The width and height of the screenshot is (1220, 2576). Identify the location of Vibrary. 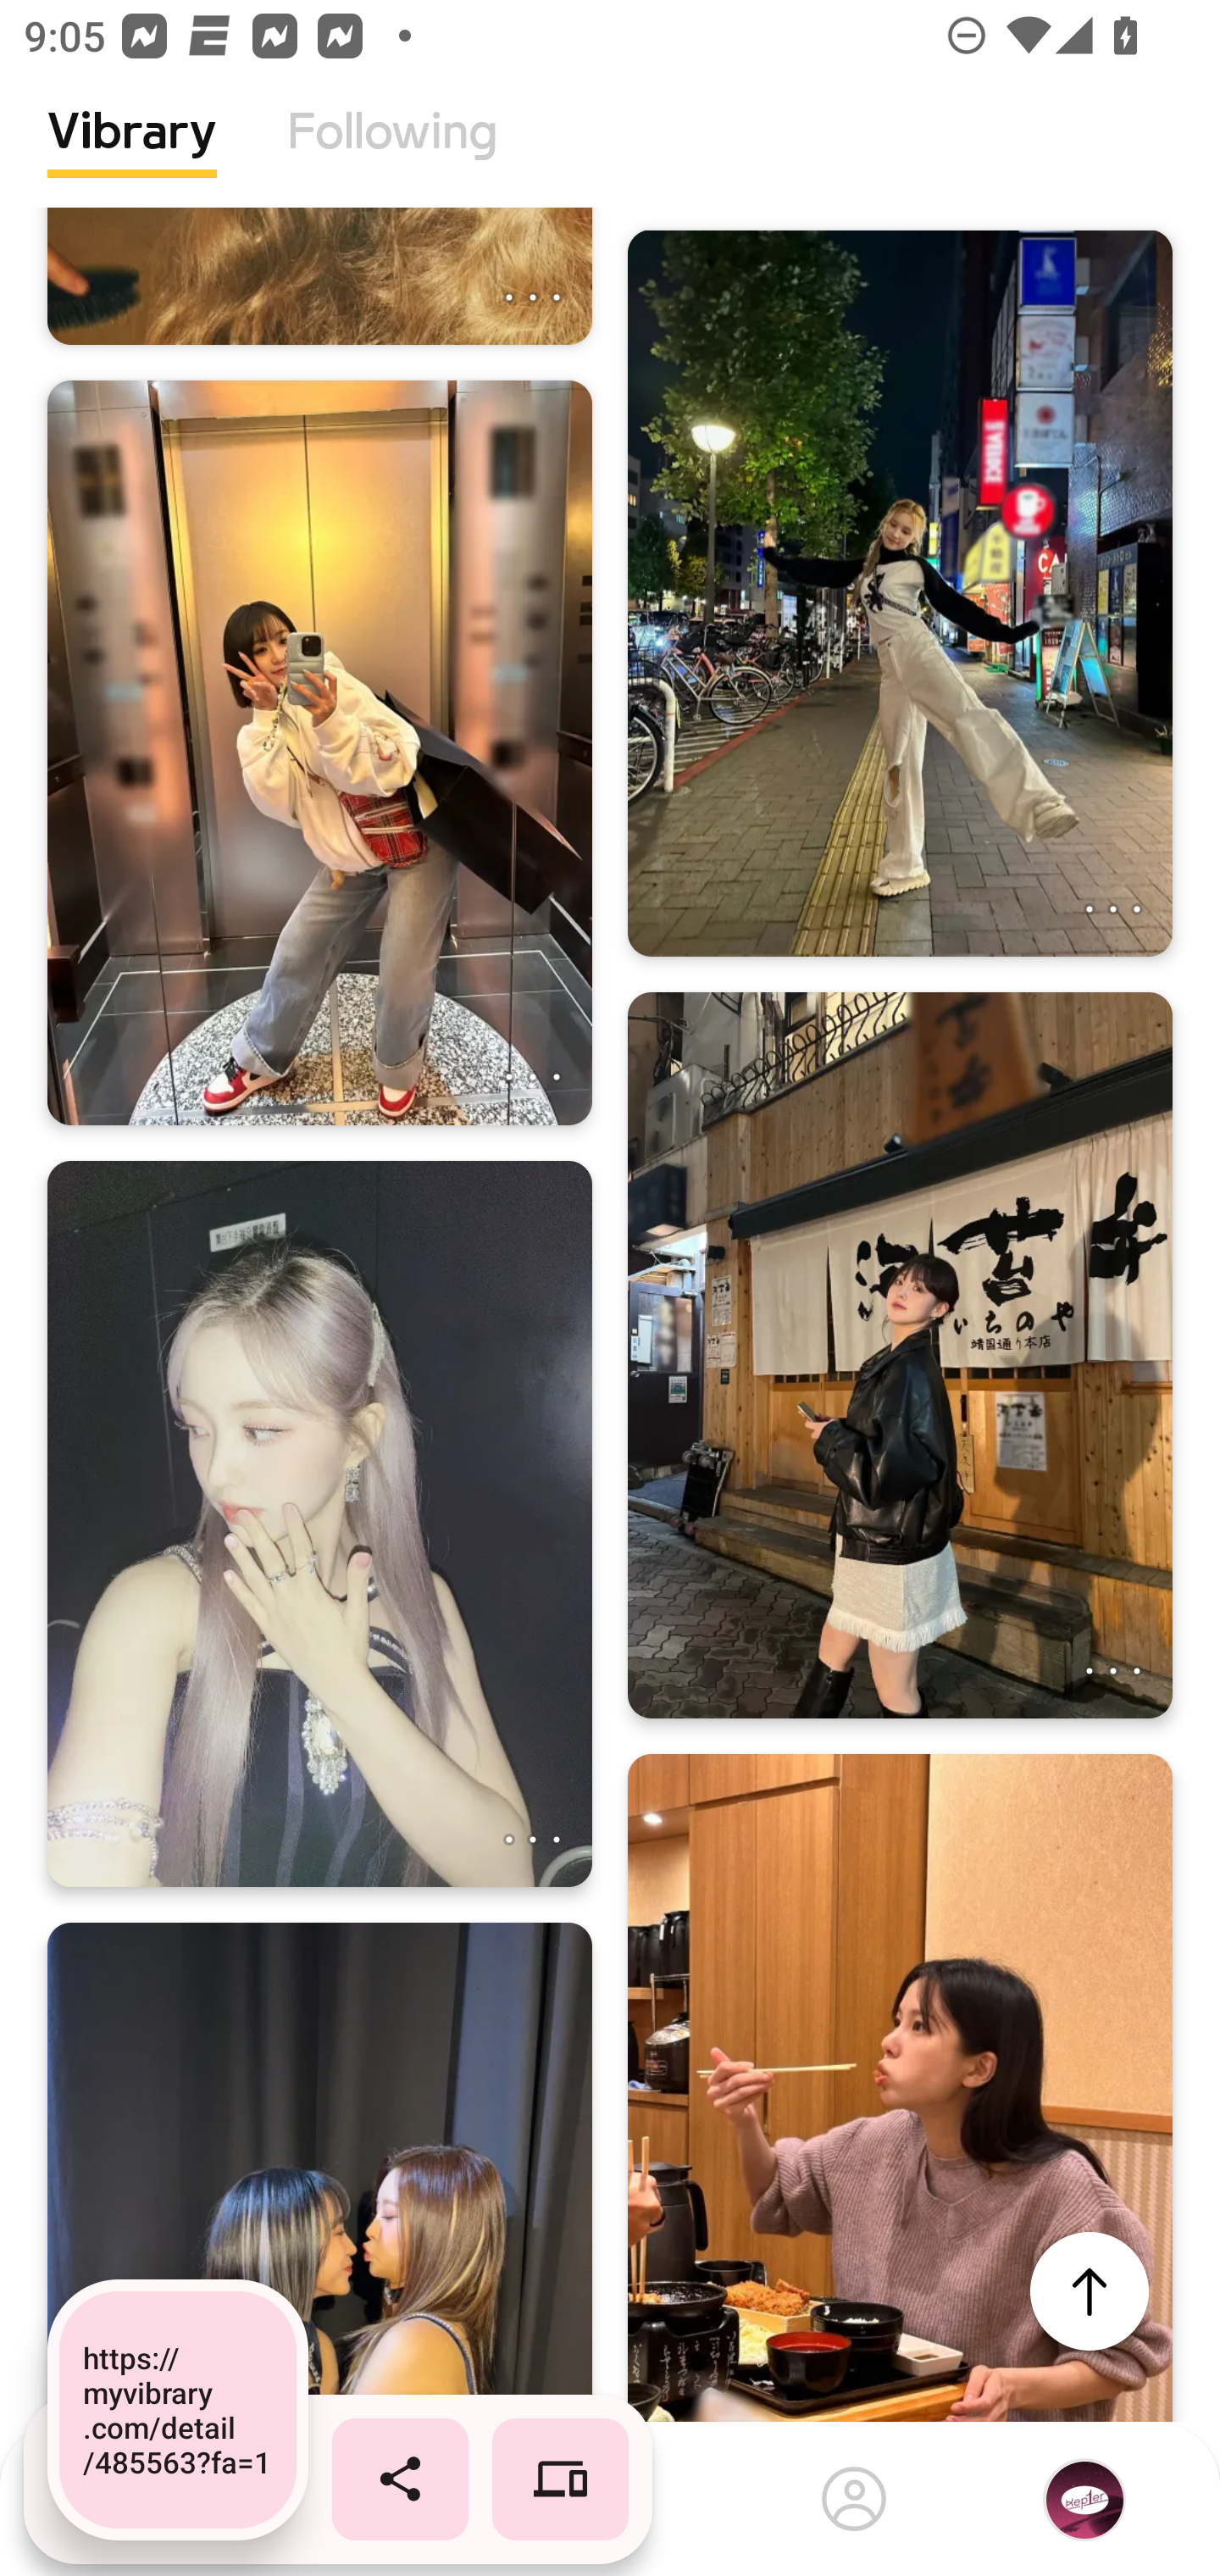
(132, 157).